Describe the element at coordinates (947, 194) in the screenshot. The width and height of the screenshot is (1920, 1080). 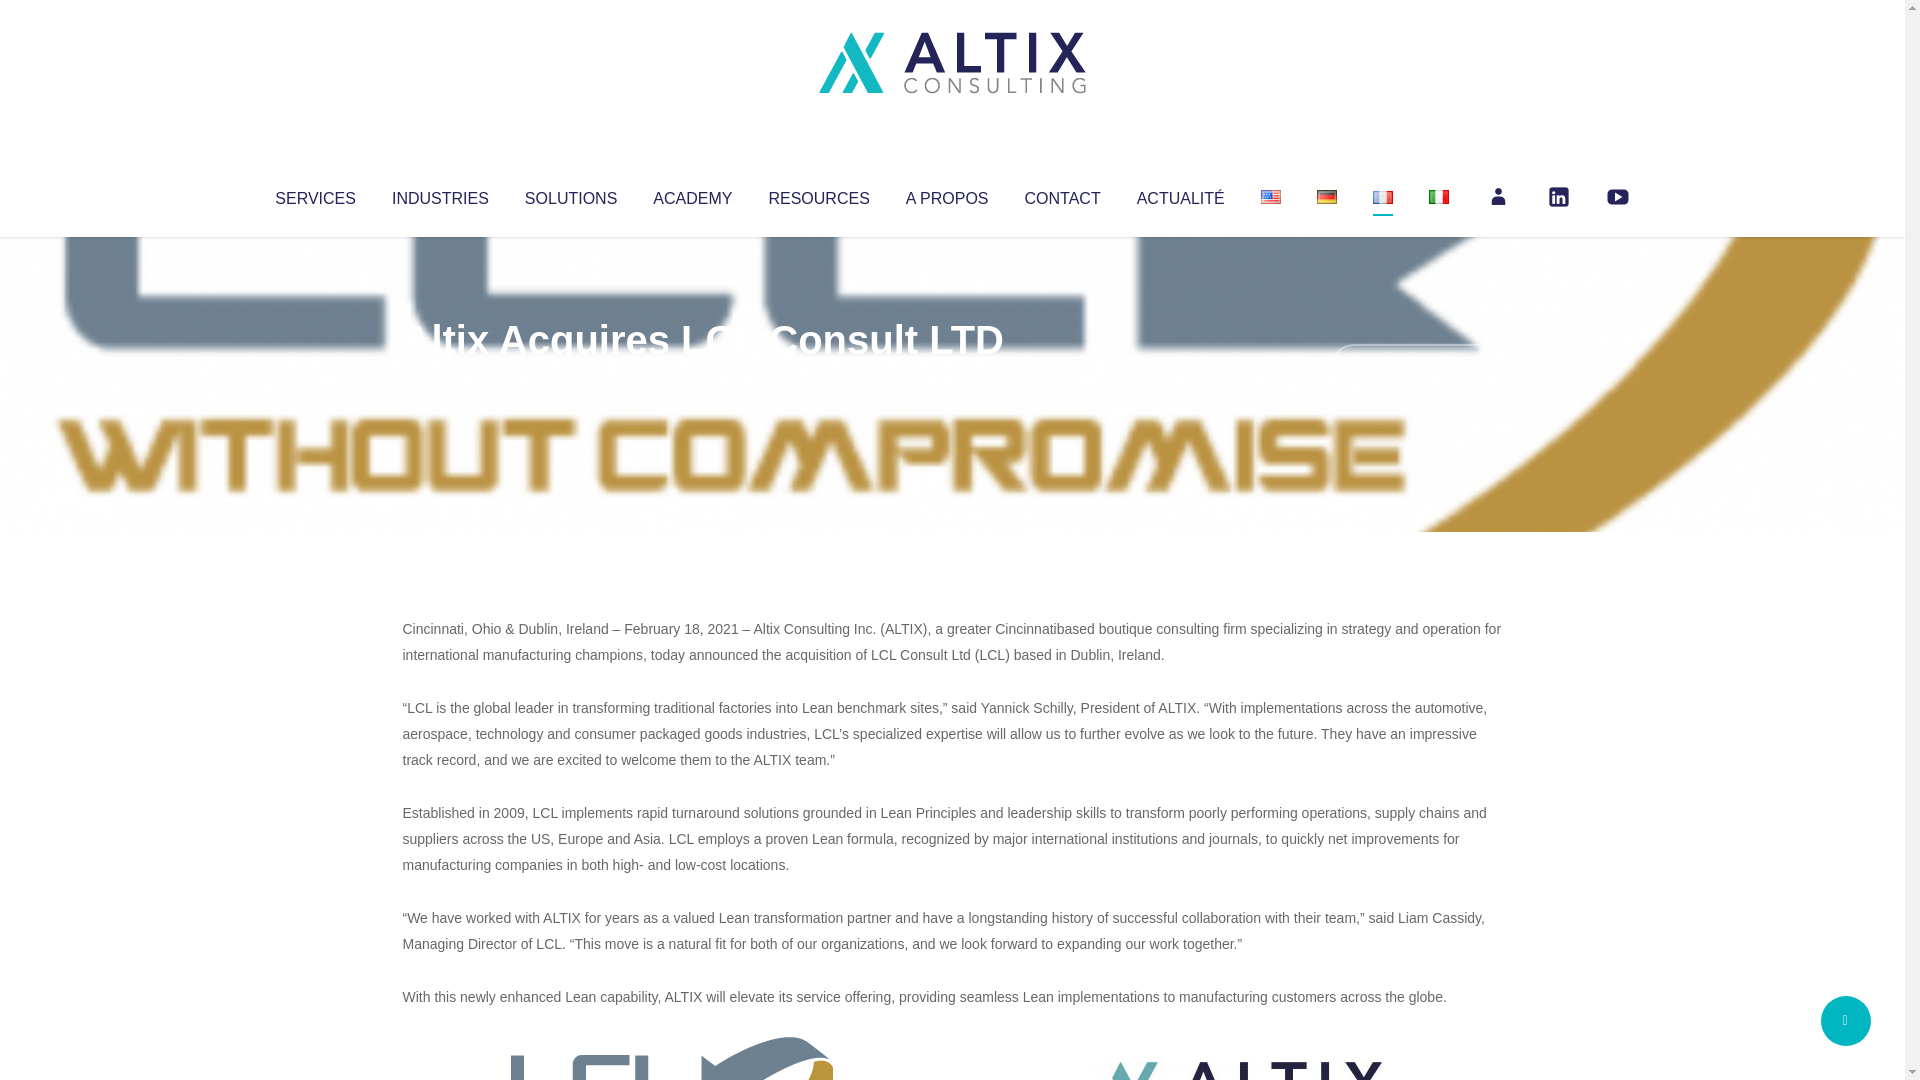
I see `A PROPOS` at that location.